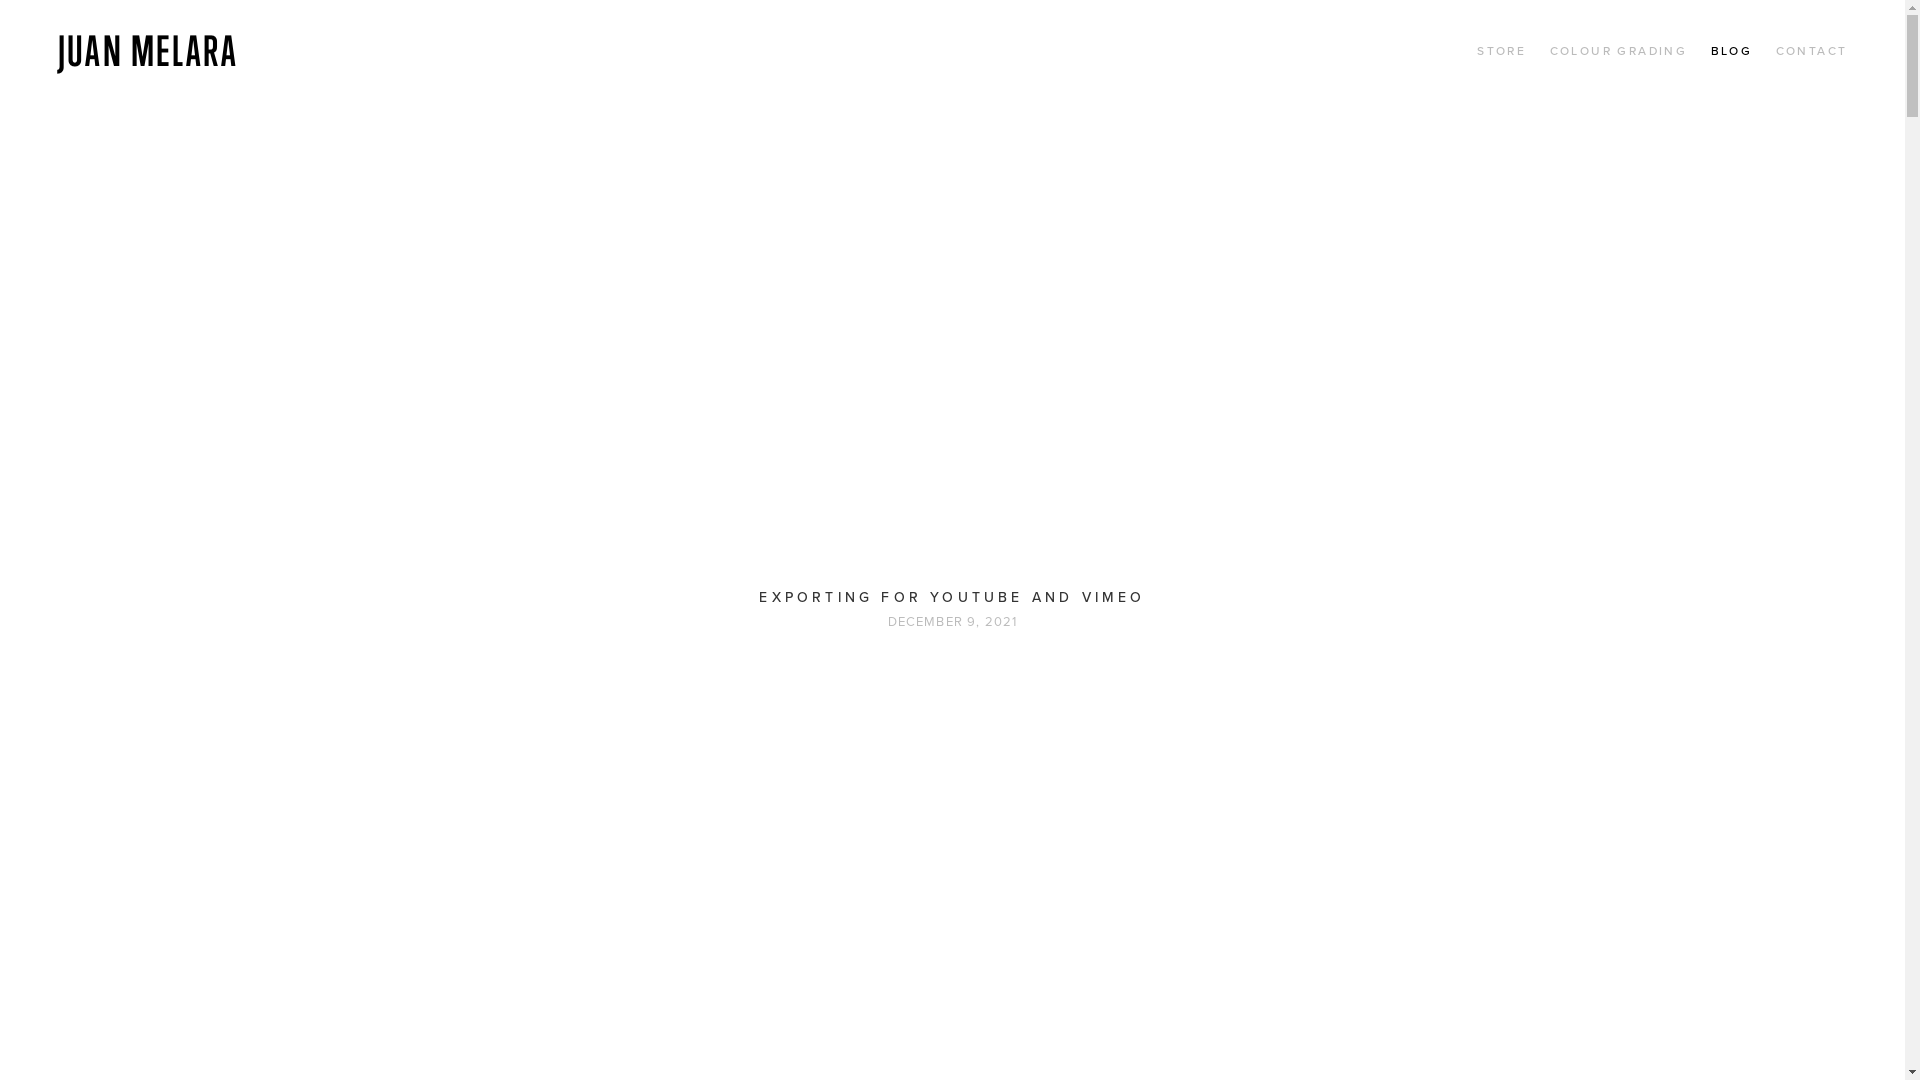 This screenshot has width=1920, height=1080. Describe the element at coordinates (1732, 51) in the screenshot. I see `BLOG` at that location.